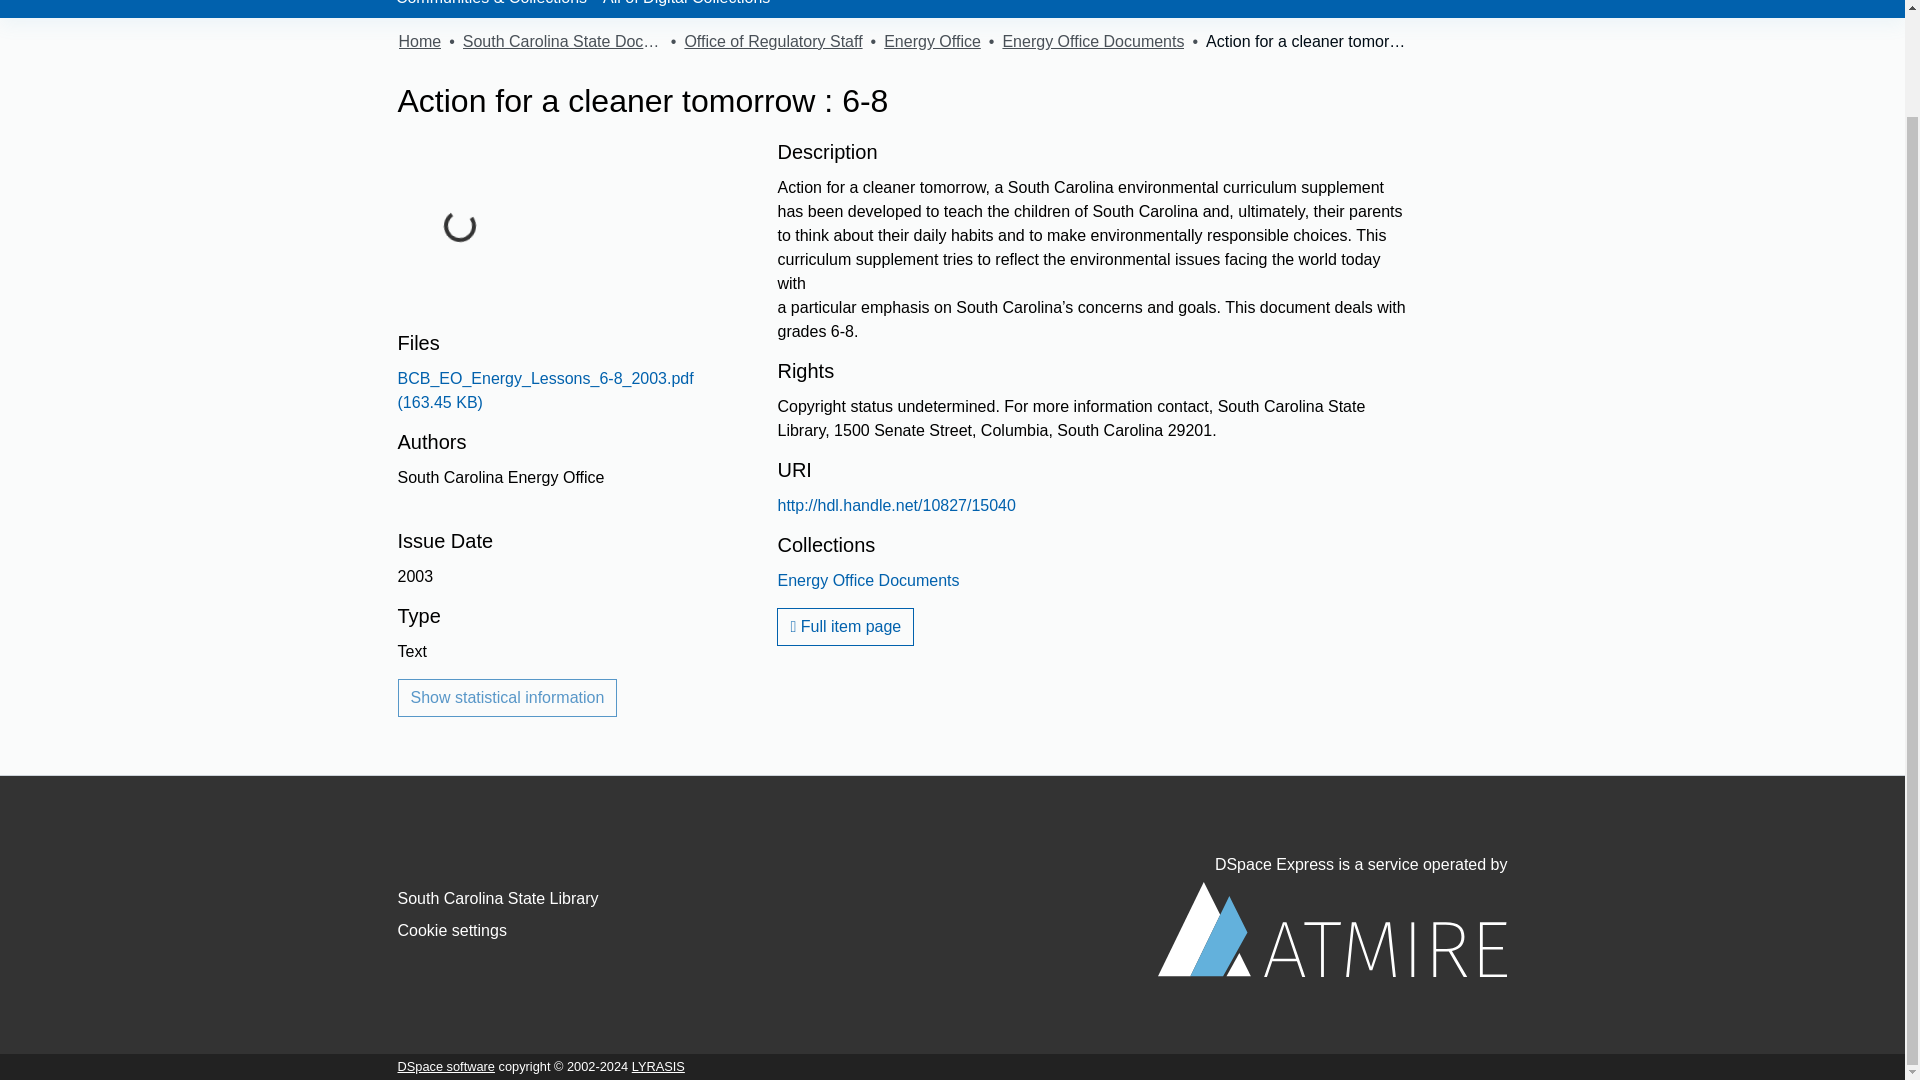  What do you see at coordinates (508, 698) in the screenshot?
I see `Show statistical information` at bounding box center [508, 698].